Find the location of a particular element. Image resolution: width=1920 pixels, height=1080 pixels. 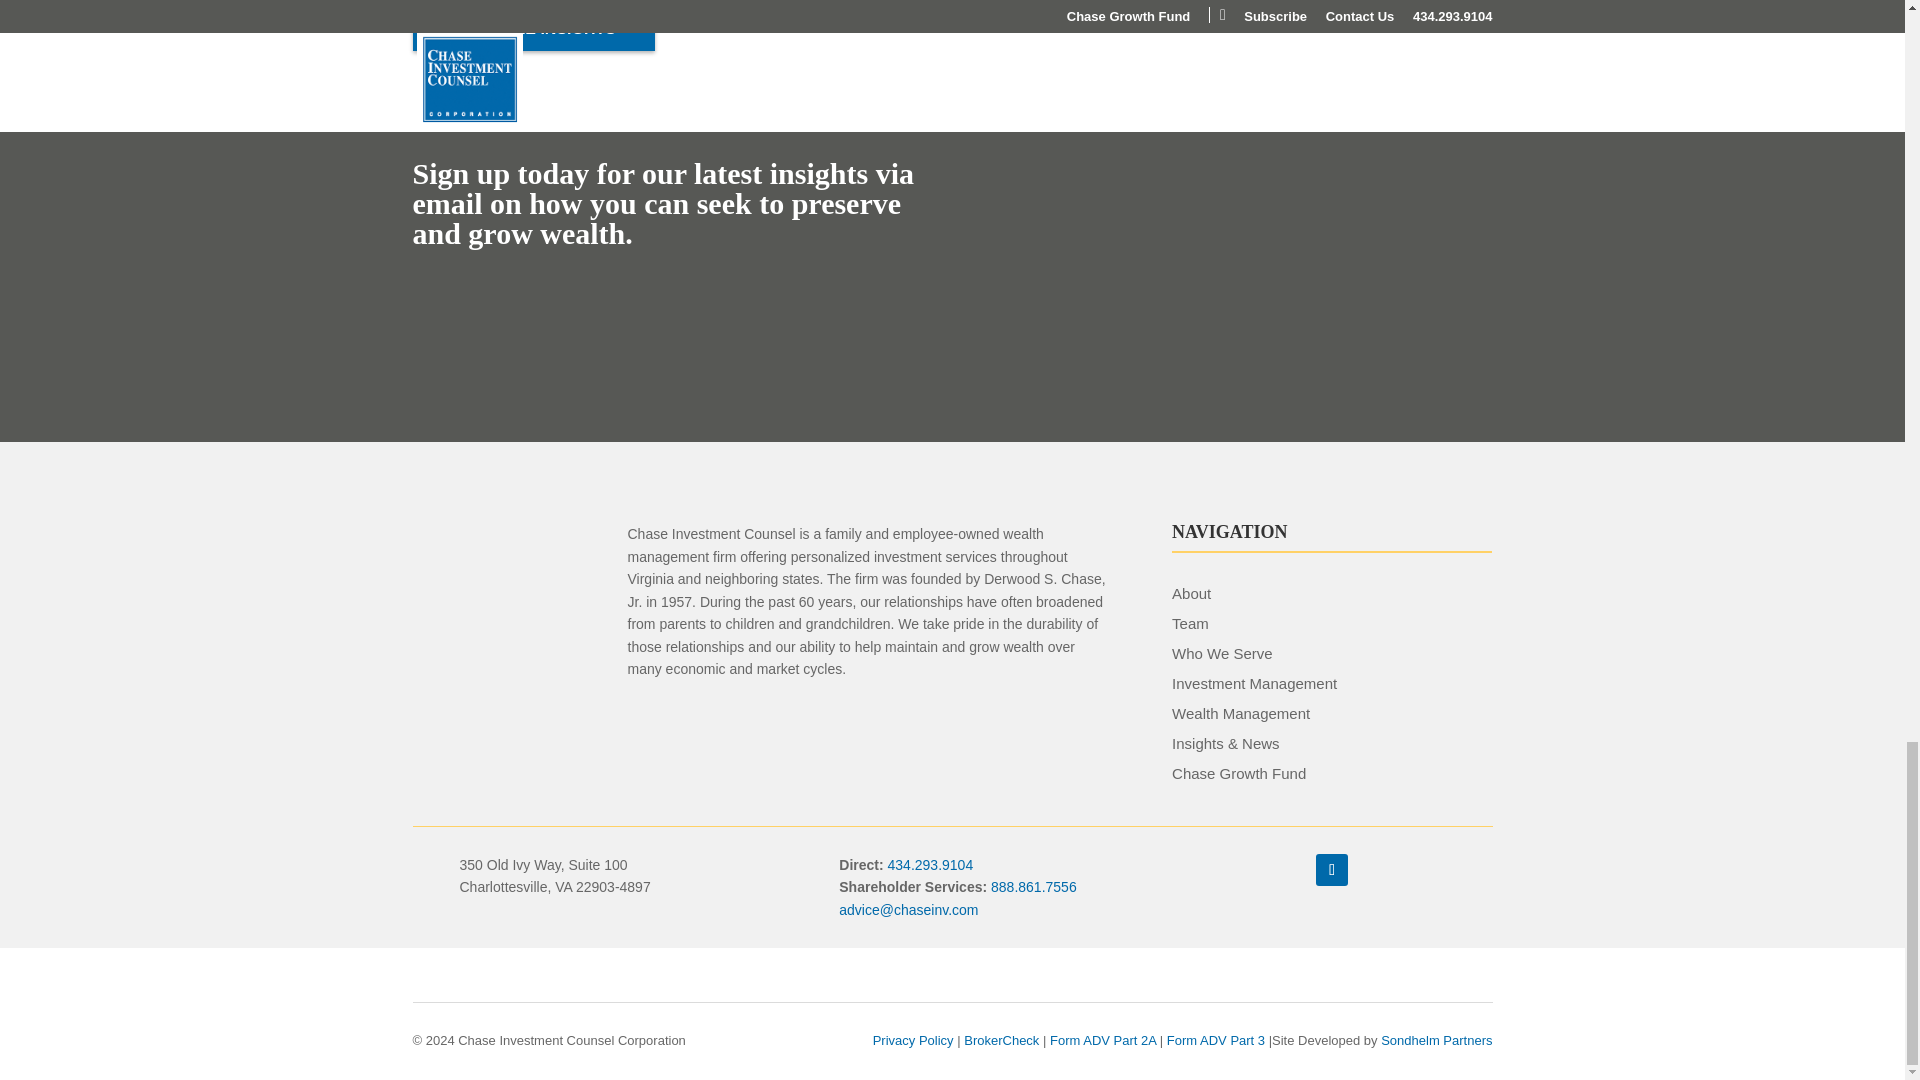

SEE MORE INSIGHTS is located at coordinates (533, 28).